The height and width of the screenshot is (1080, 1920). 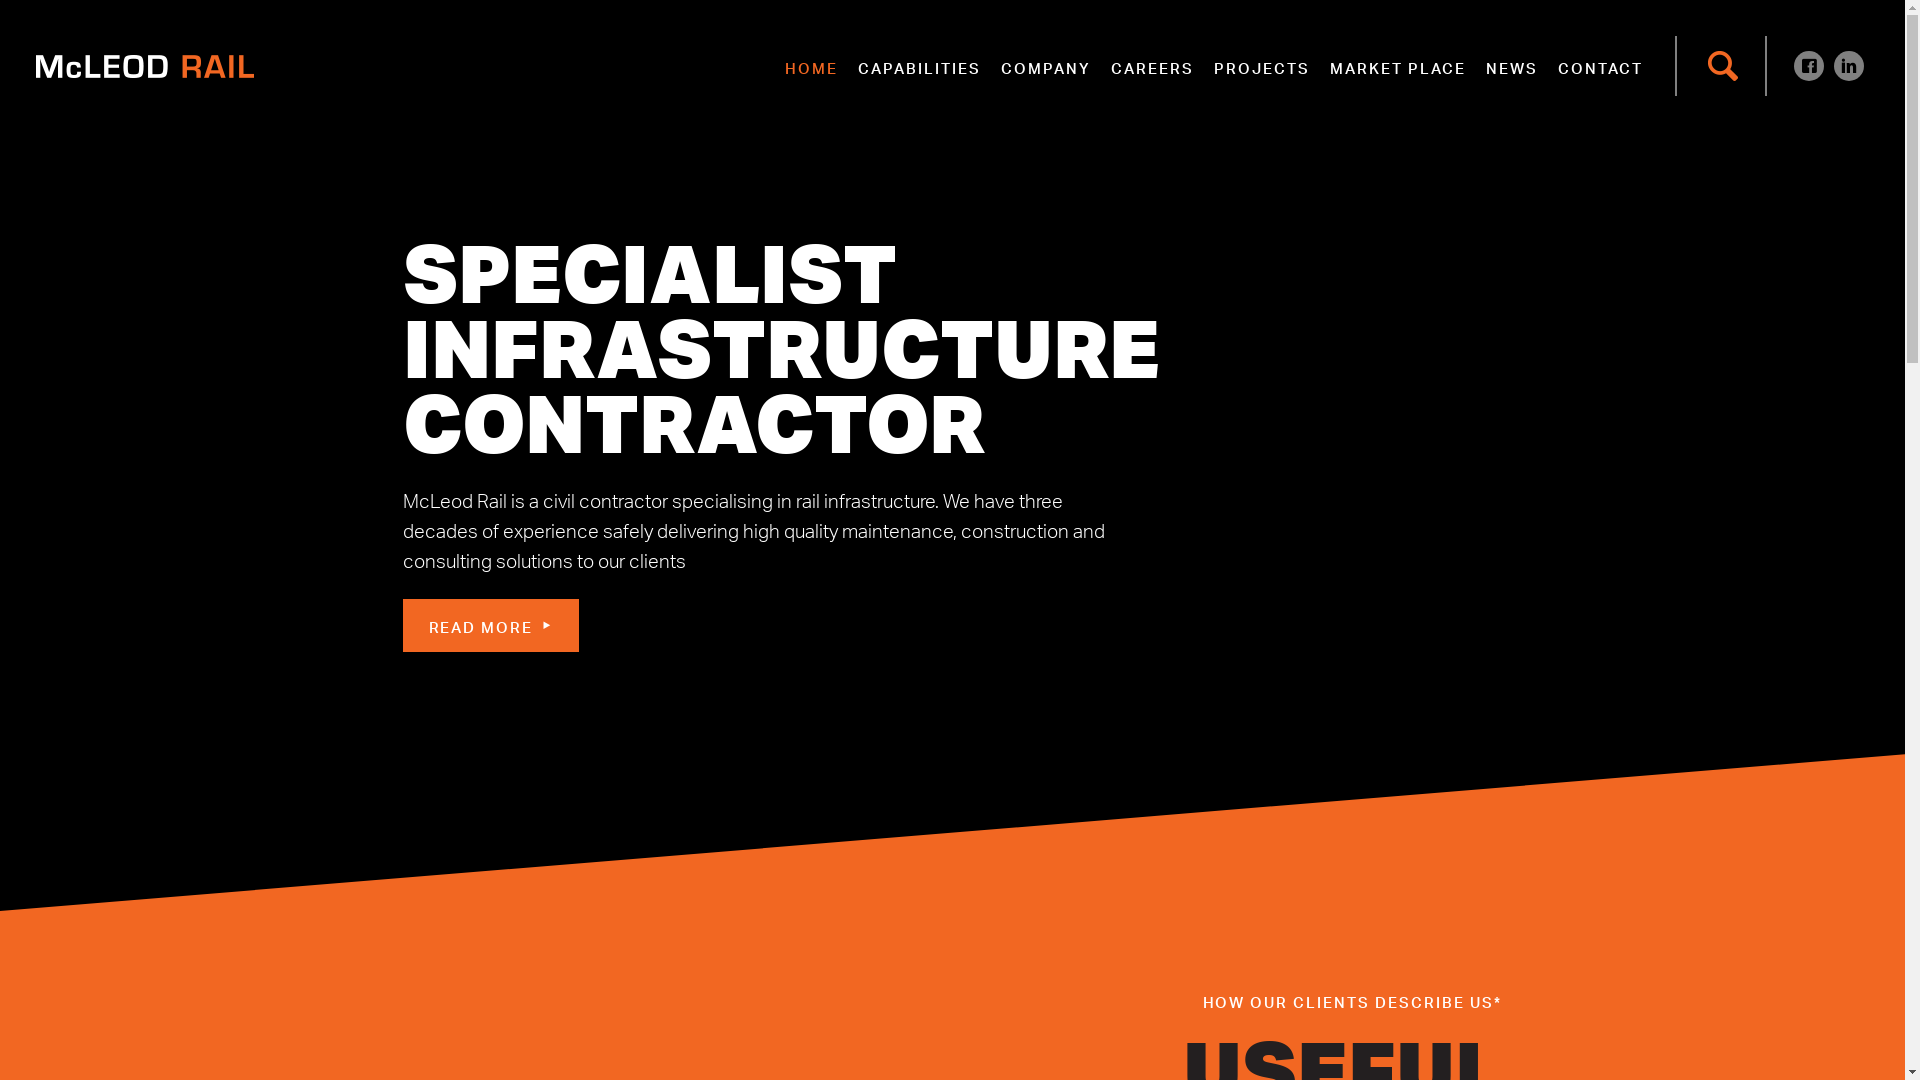 What do you see at coordinates (1398, 66) in the screenshot?
I see `MARKET PLACE` at bounding box center [1398, 66].